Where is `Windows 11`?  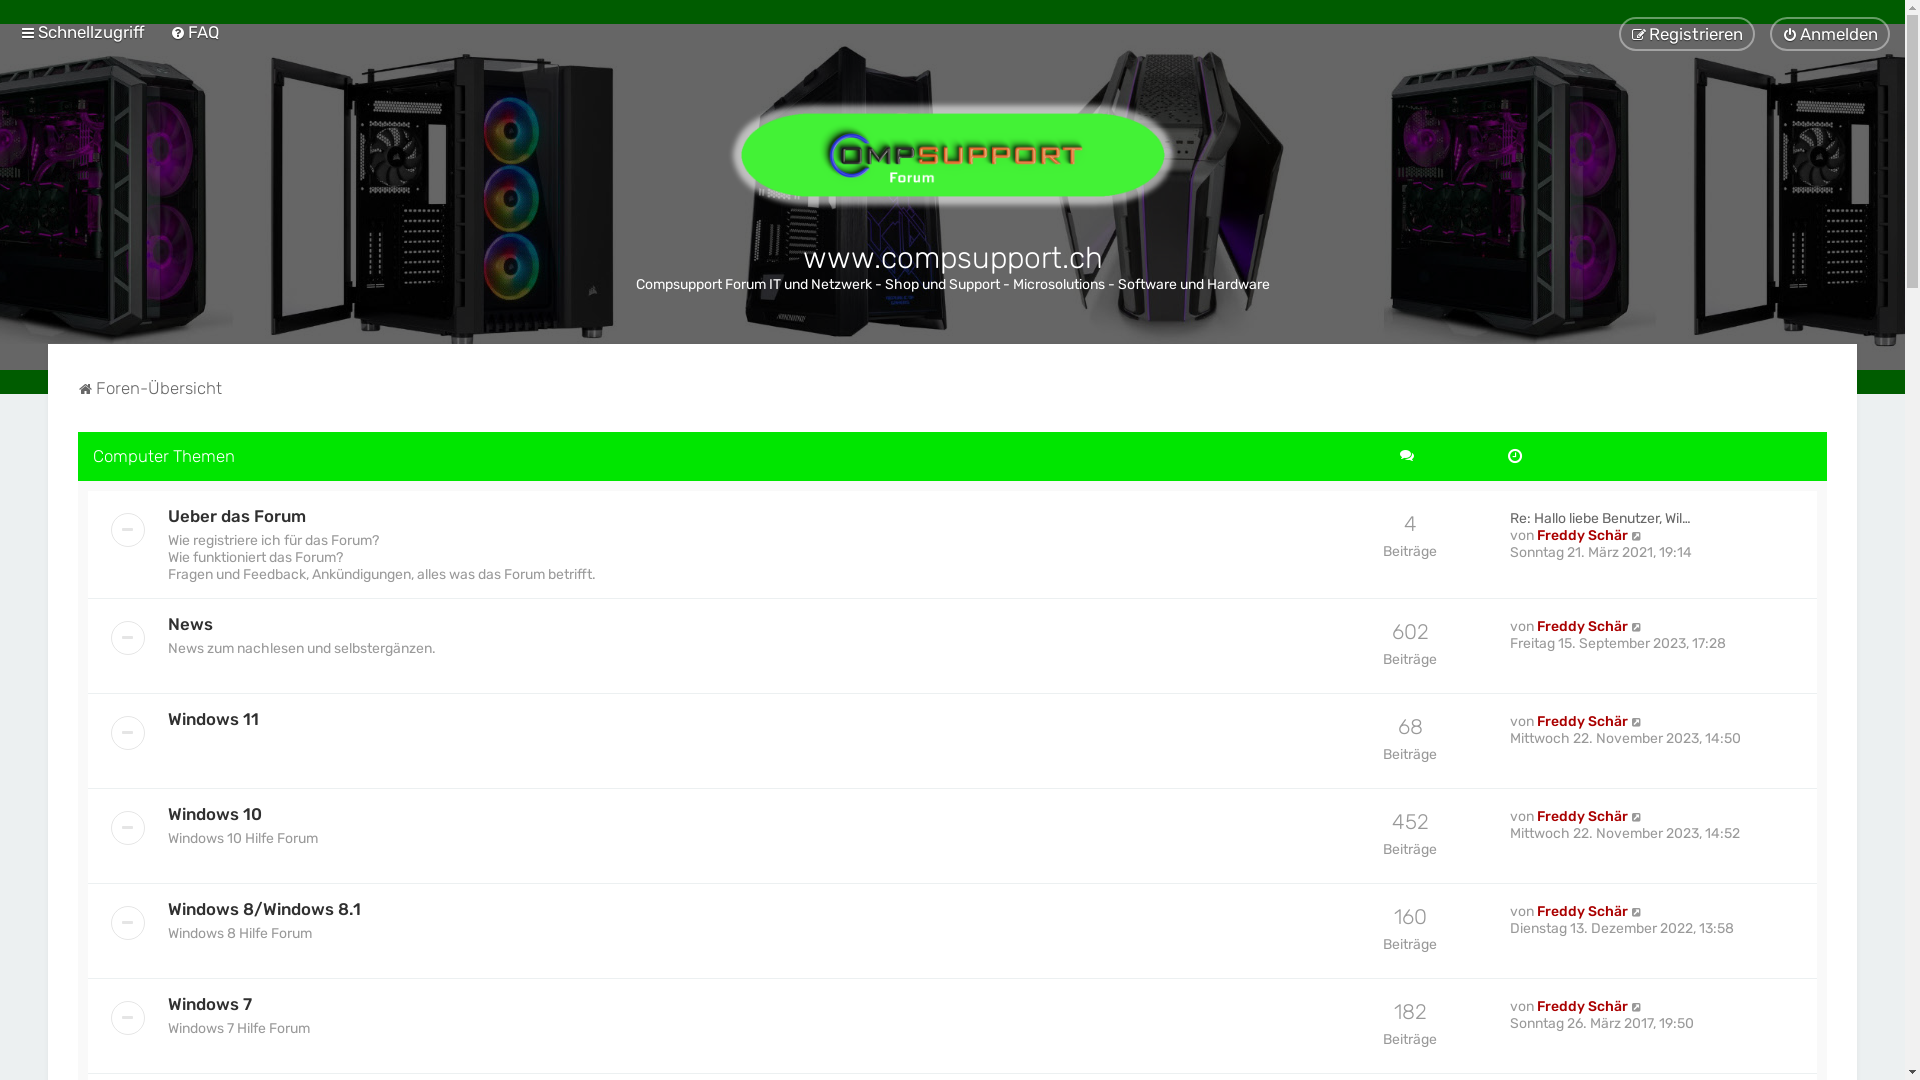
Windows 11 is located at coordinates (214, 719).